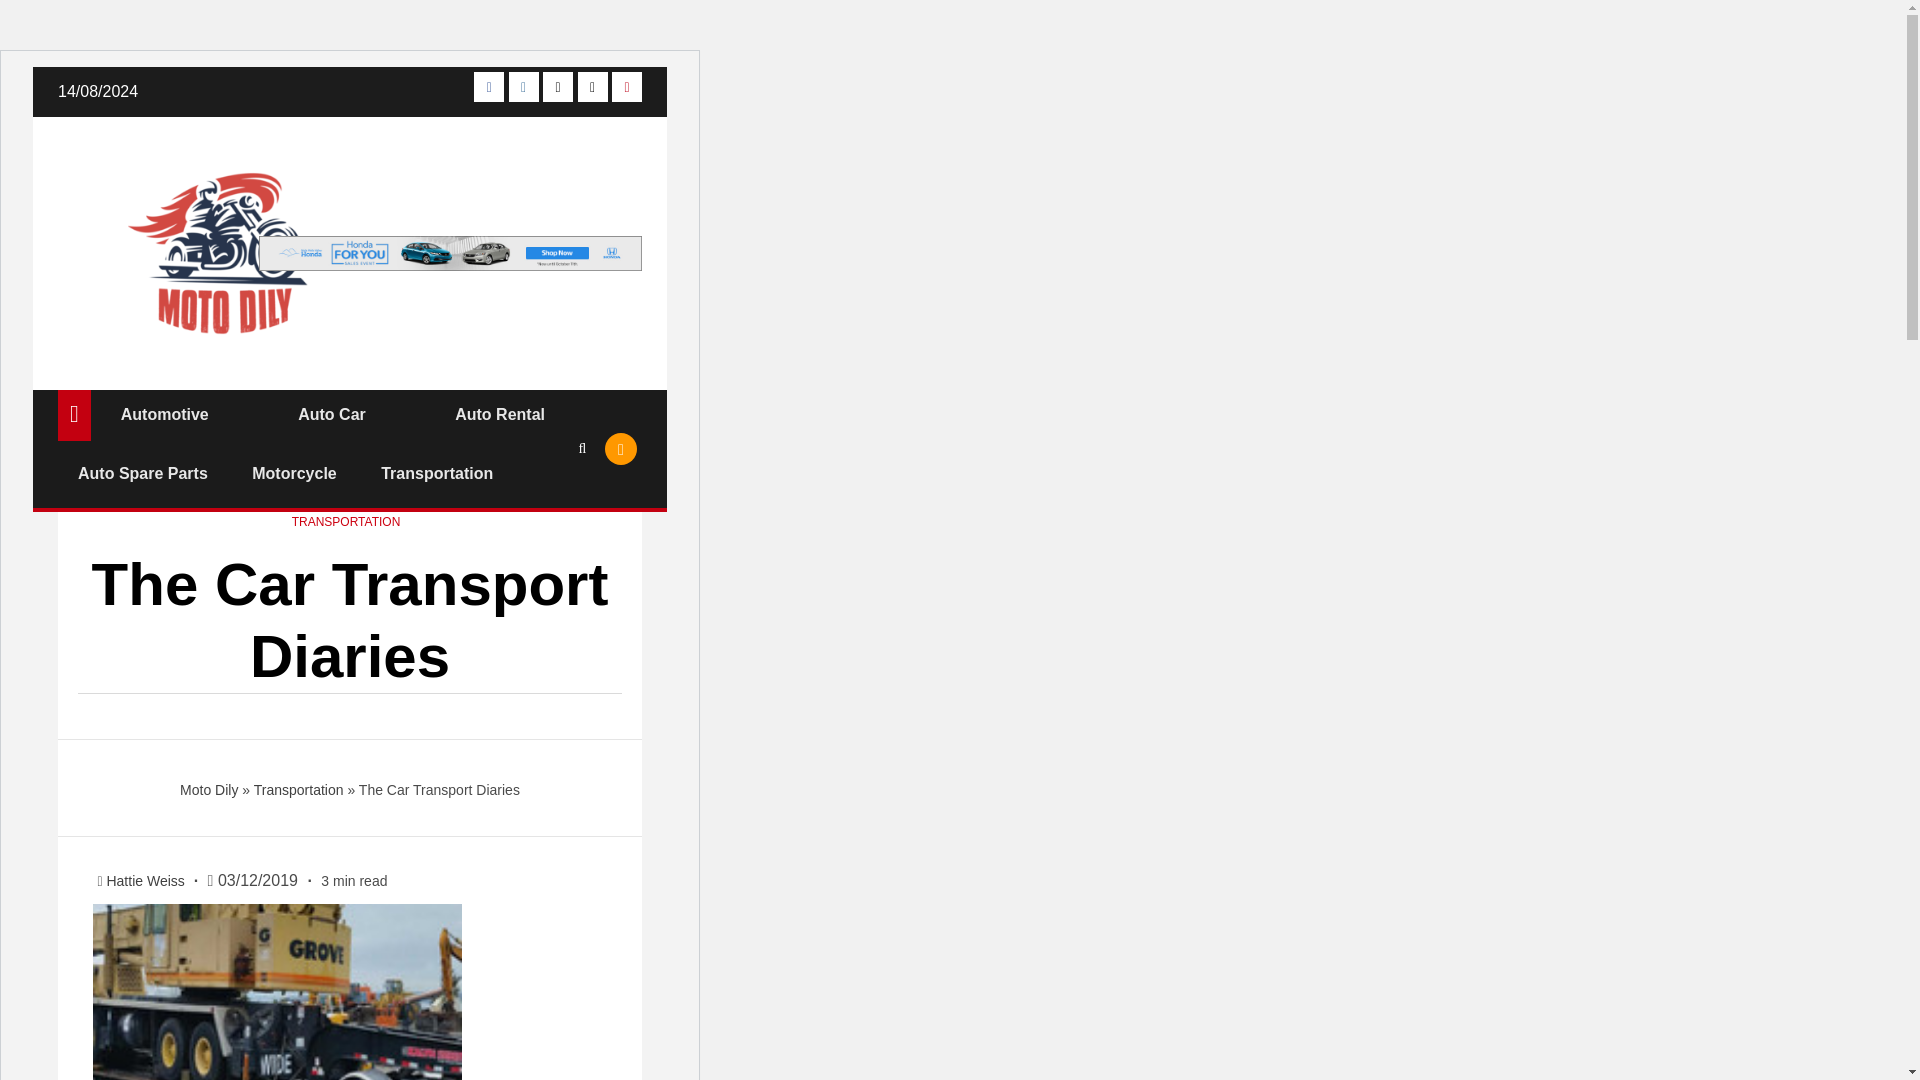 The width and height of the screenshot is (1920, 1080). I want to click on The Car Transport Diaries, so click(277, 992).